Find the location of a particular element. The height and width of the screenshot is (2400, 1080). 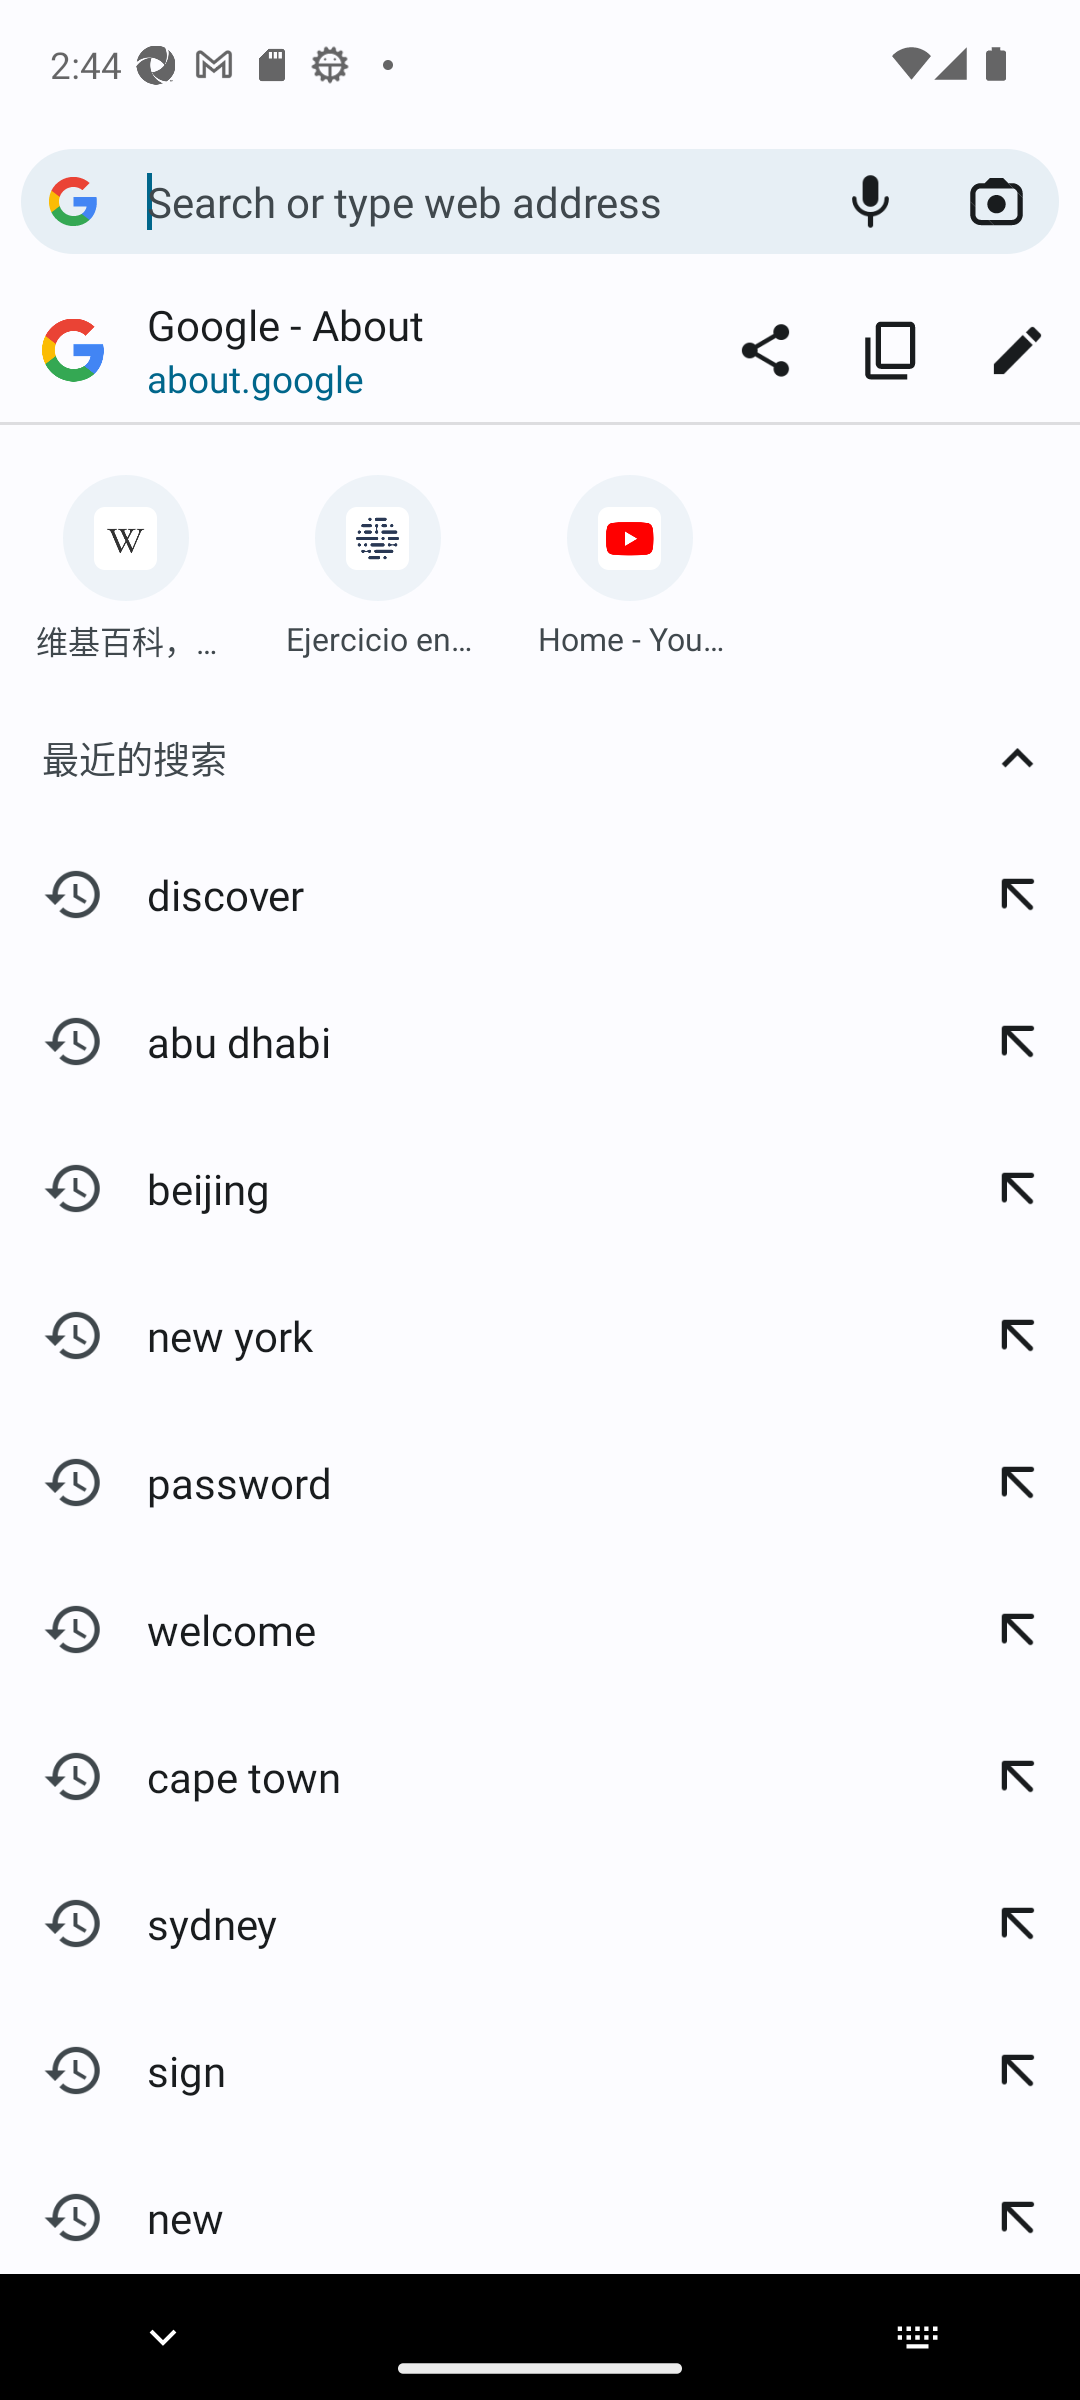

cape town is located at coordinates (476, 1777).